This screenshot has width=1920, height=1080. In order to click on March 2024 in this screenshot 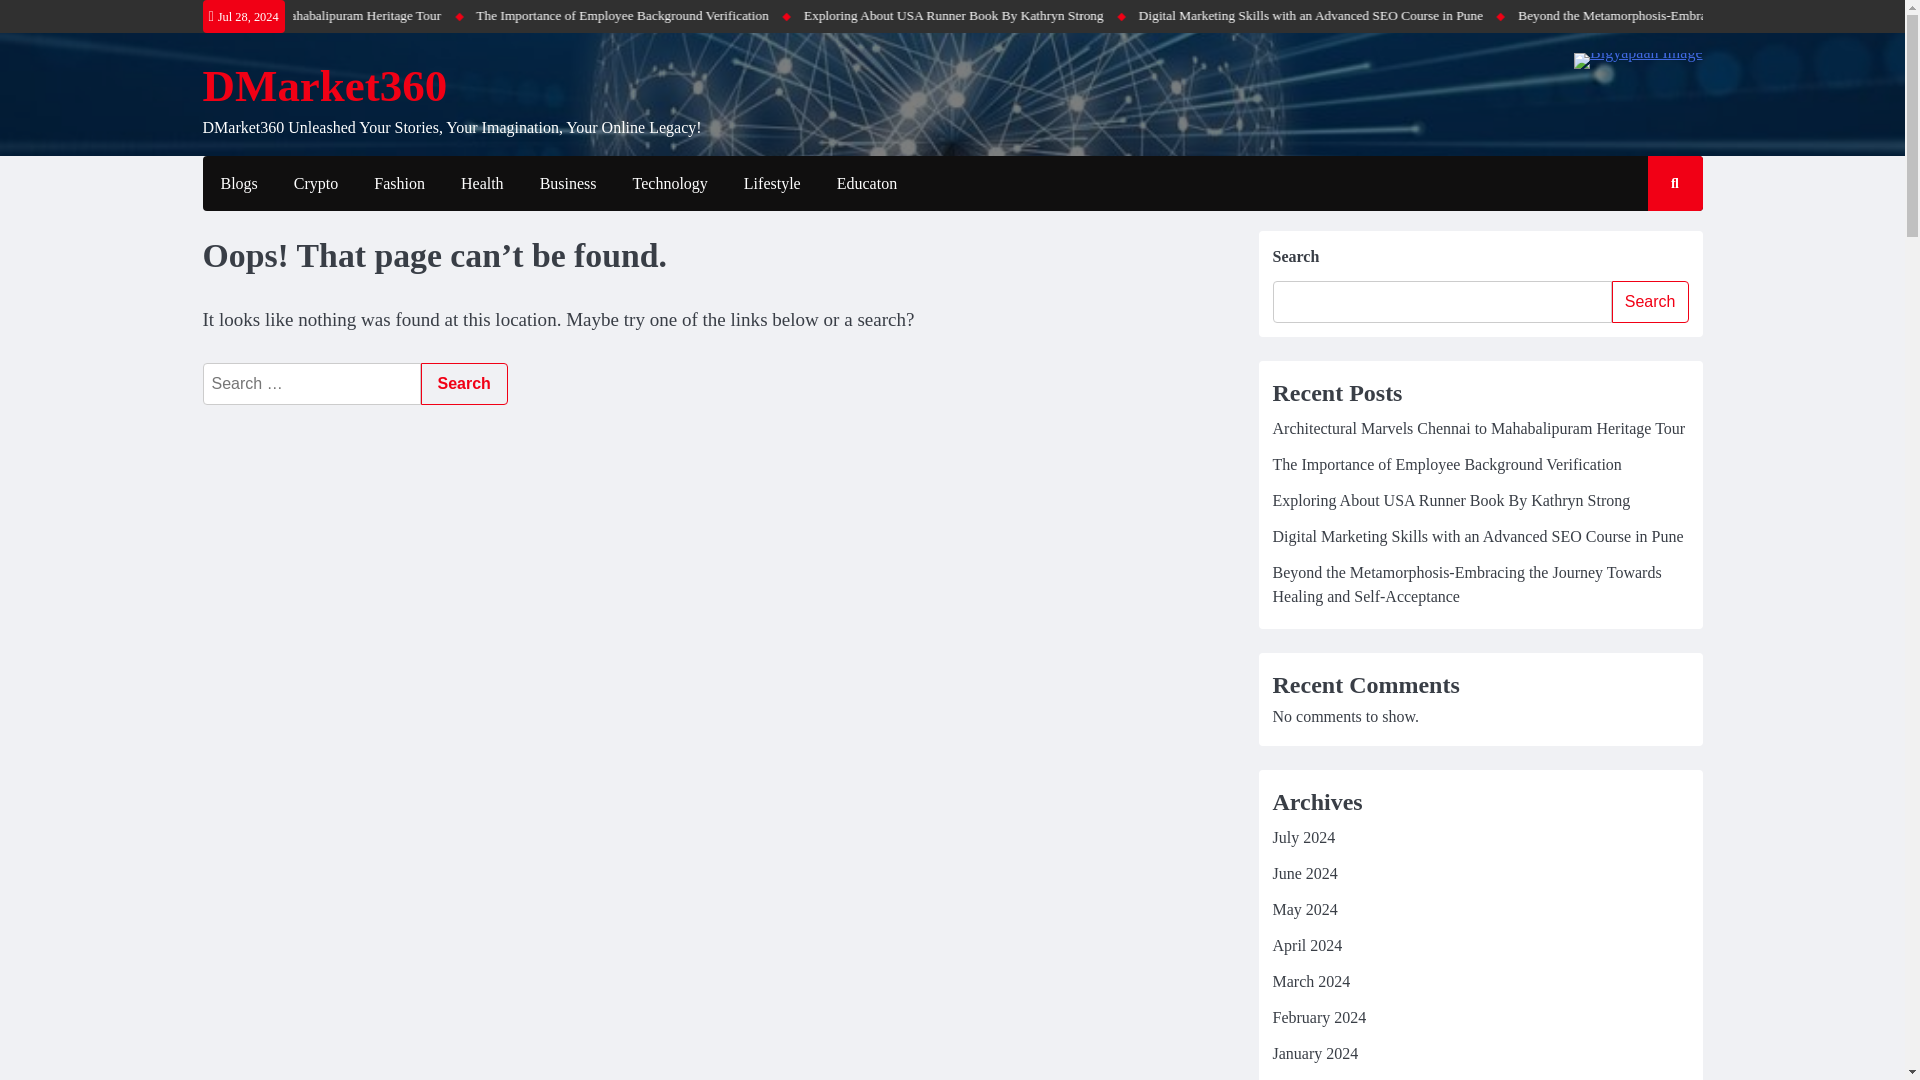, I will do `click(1310, 982)`.